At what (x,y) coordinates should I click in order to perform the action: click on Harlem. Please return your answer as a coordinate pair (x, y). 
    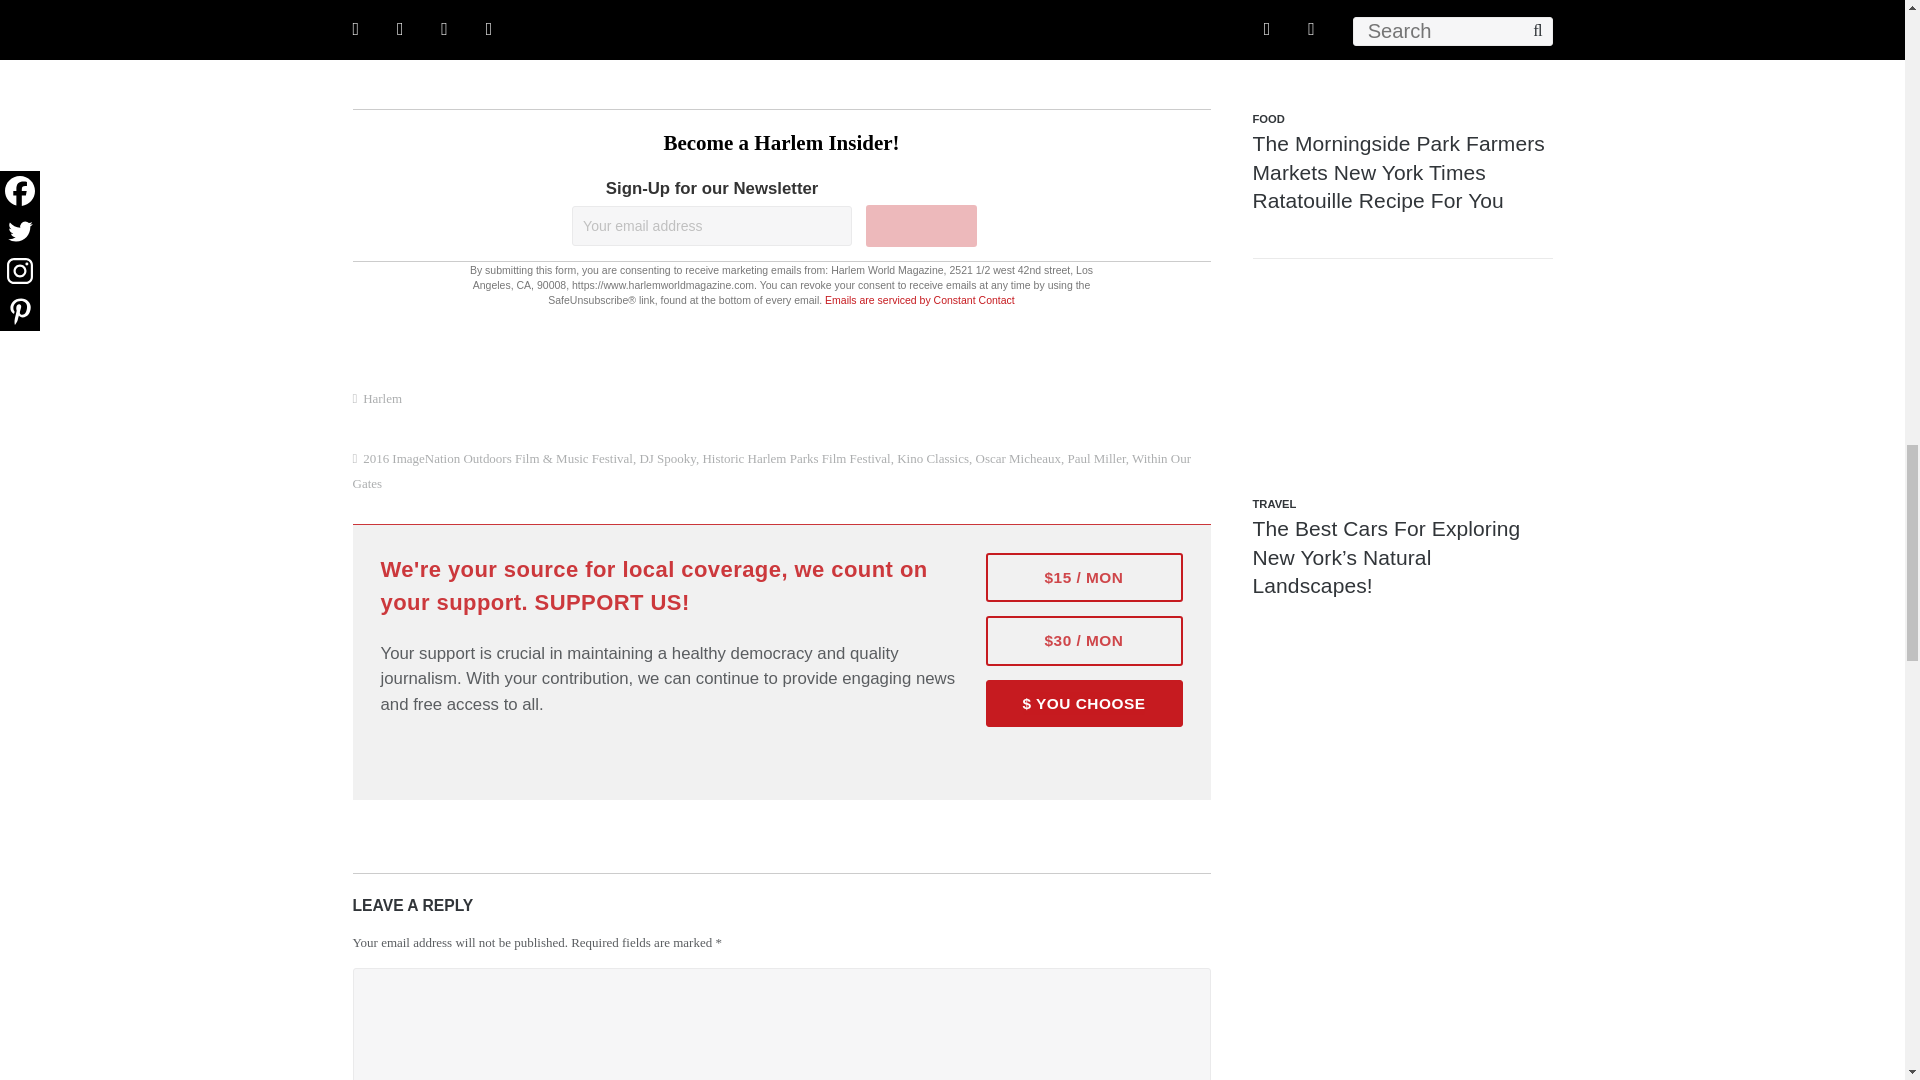
    Looking at the image, I should click on (382, 398).